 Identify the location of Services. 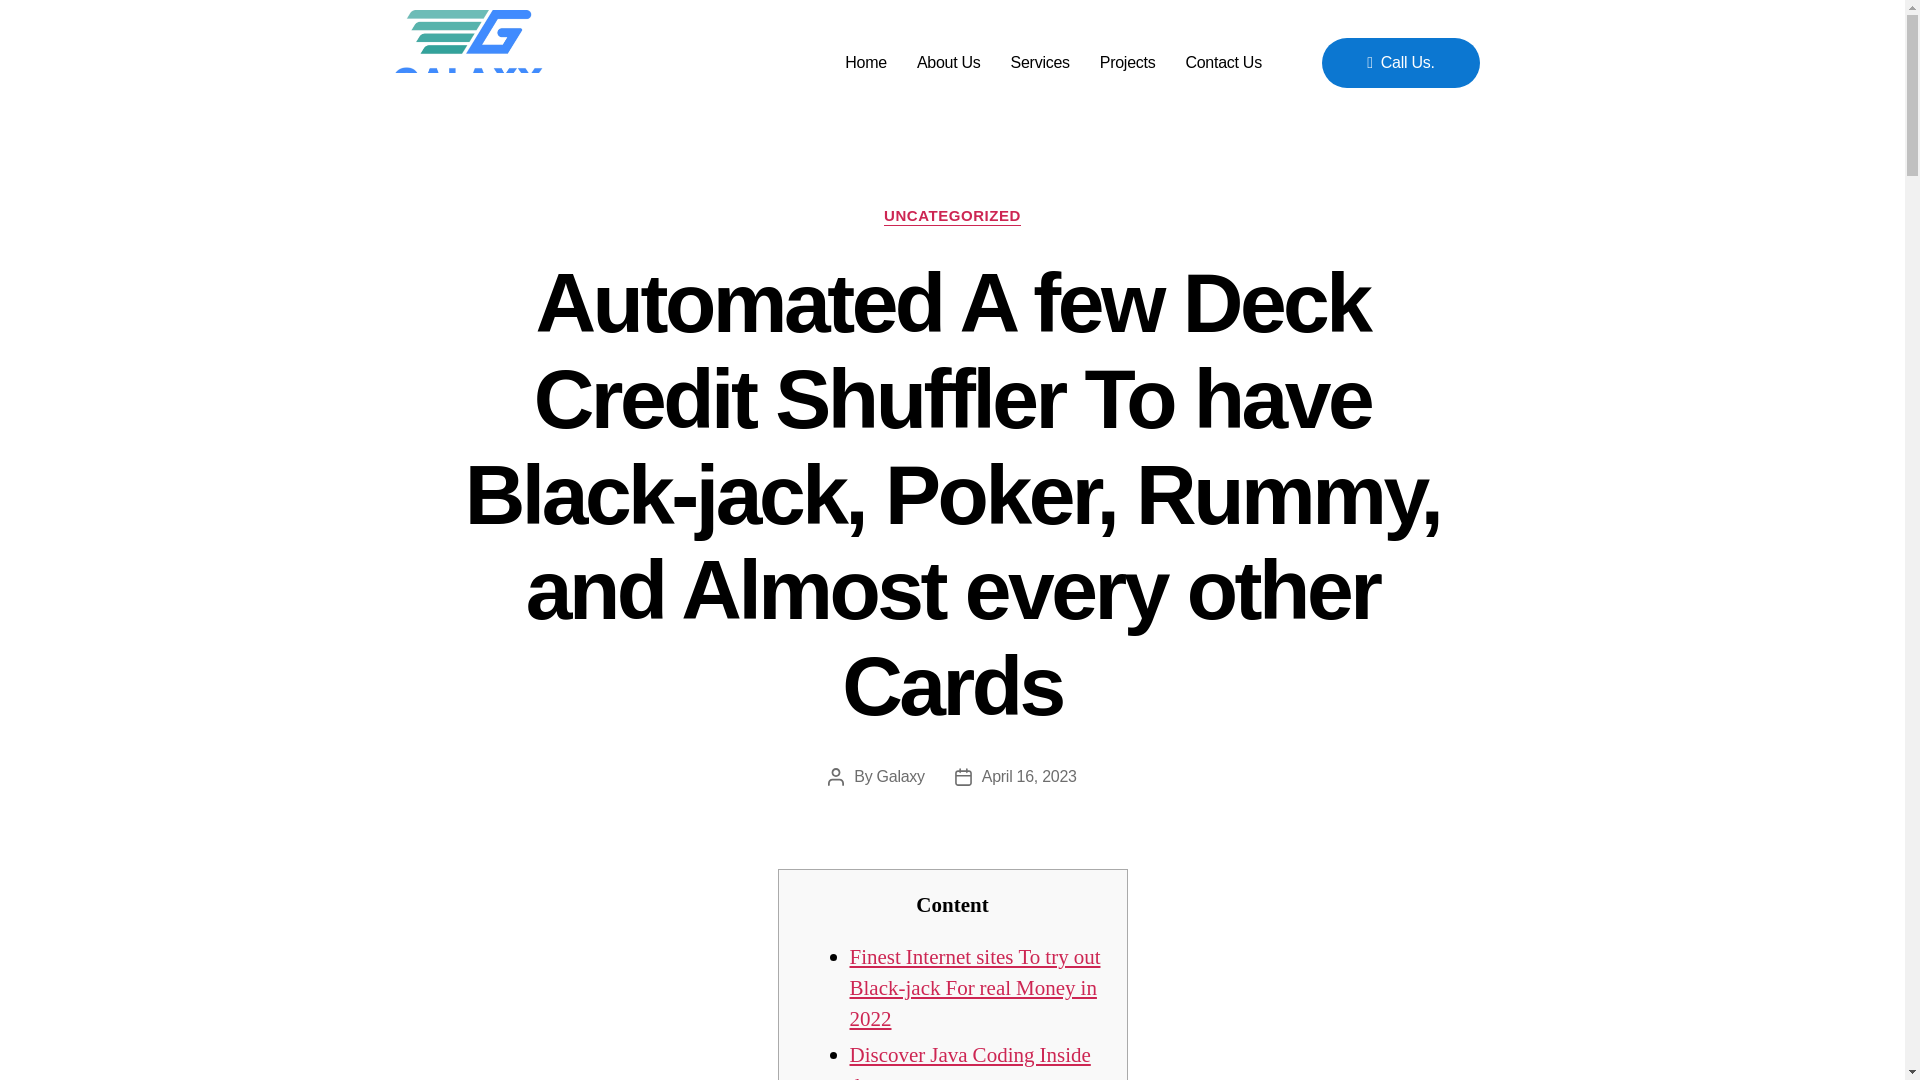
(1040, 62).